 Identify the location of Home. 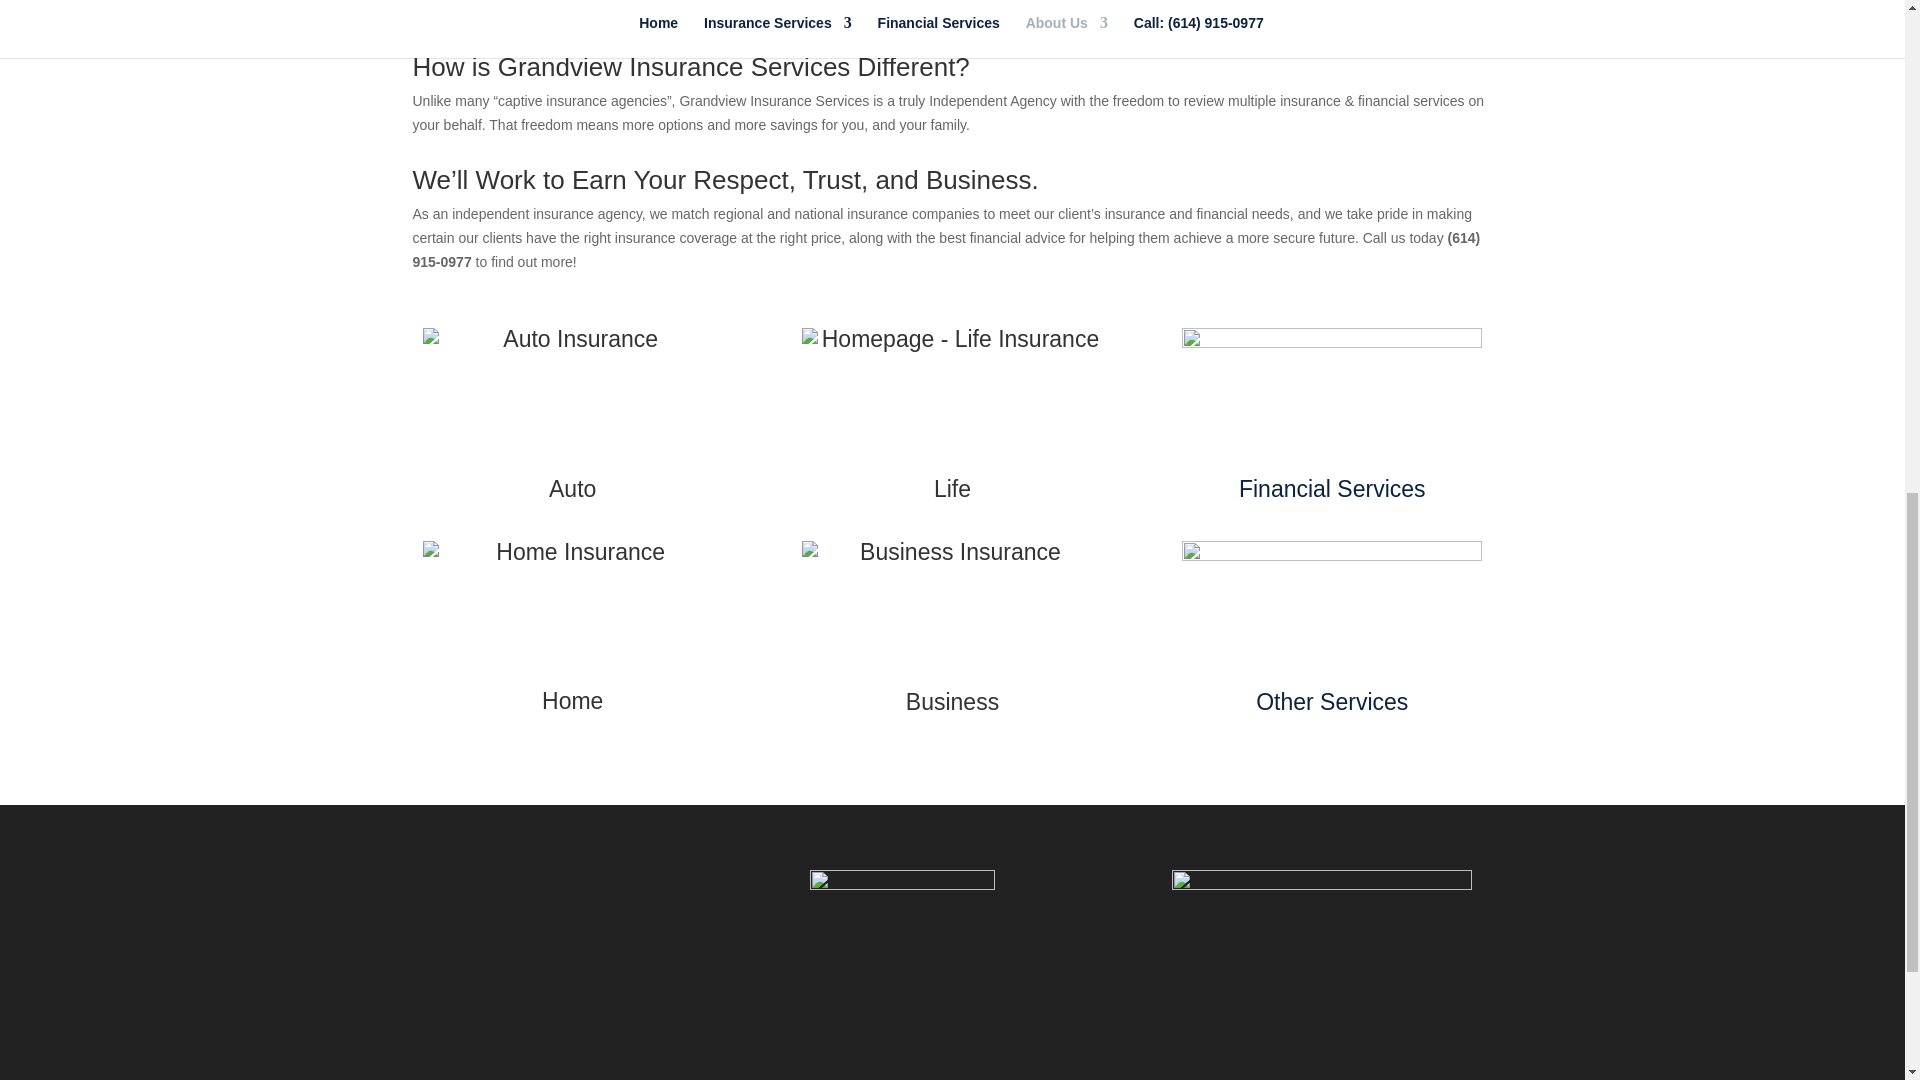
(572, 700).